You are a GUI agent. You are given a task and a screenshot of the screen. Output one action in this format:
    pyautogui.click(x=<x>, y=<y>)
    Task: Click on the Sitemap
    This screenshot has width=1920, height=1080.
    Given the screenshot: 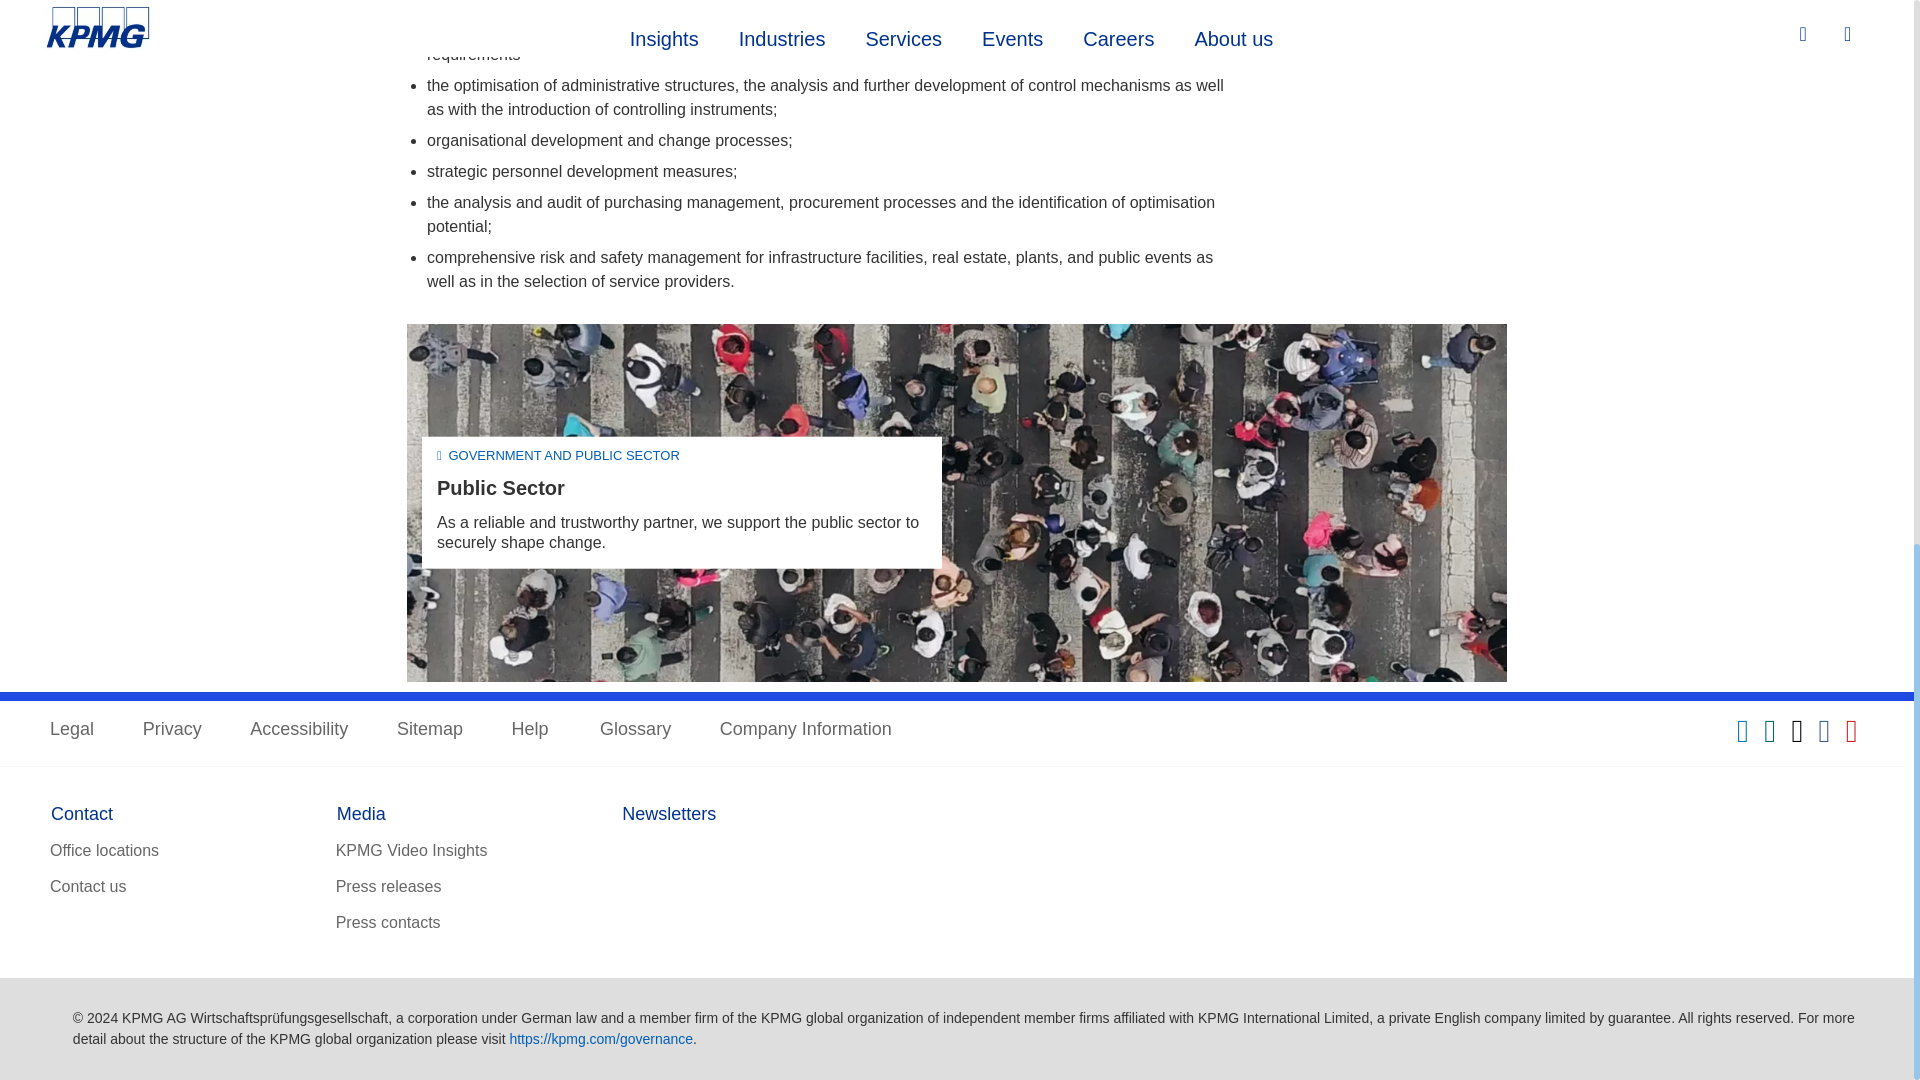 What is the action you would take?
    pyautogui.click(x=430, y=730)
    